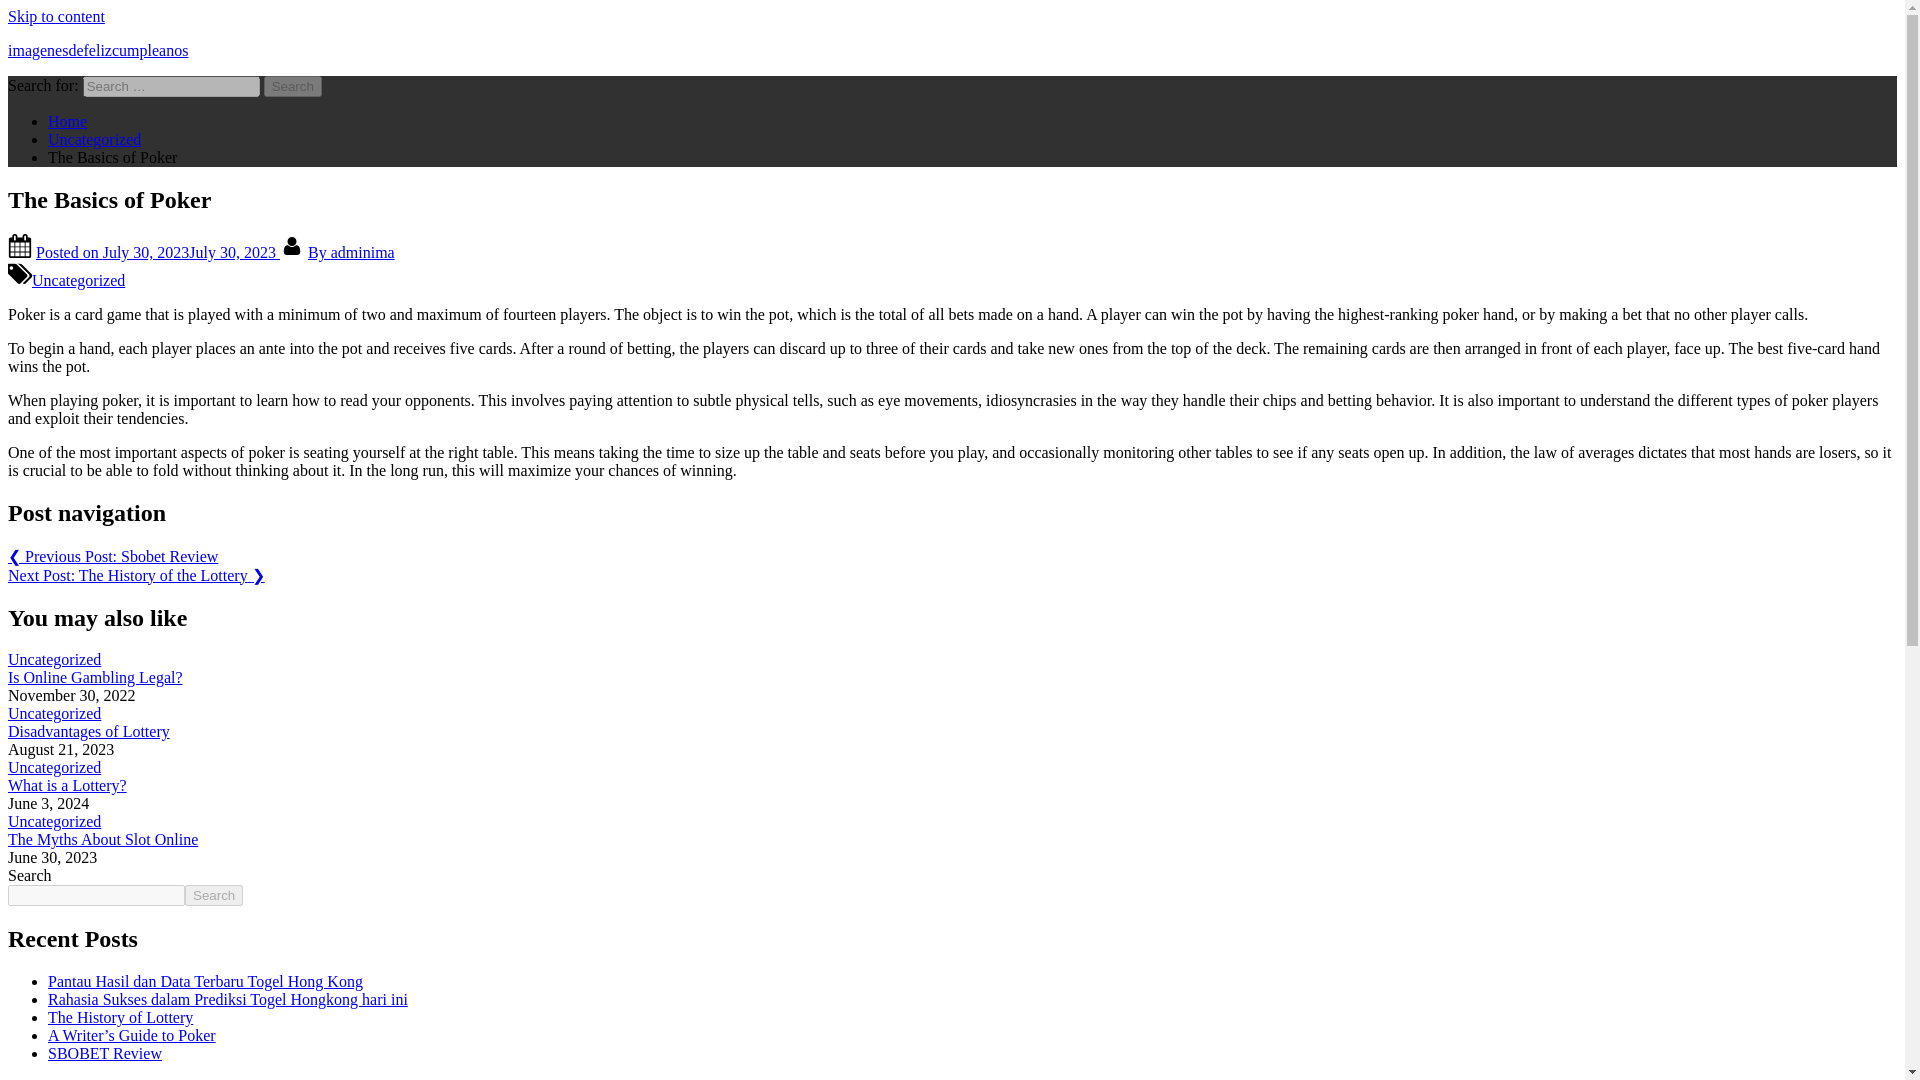 This screenshot has height=1080, width=1920. Describe the element at coordinates (293, 86) in the screenshot. I see `Search` at that location.